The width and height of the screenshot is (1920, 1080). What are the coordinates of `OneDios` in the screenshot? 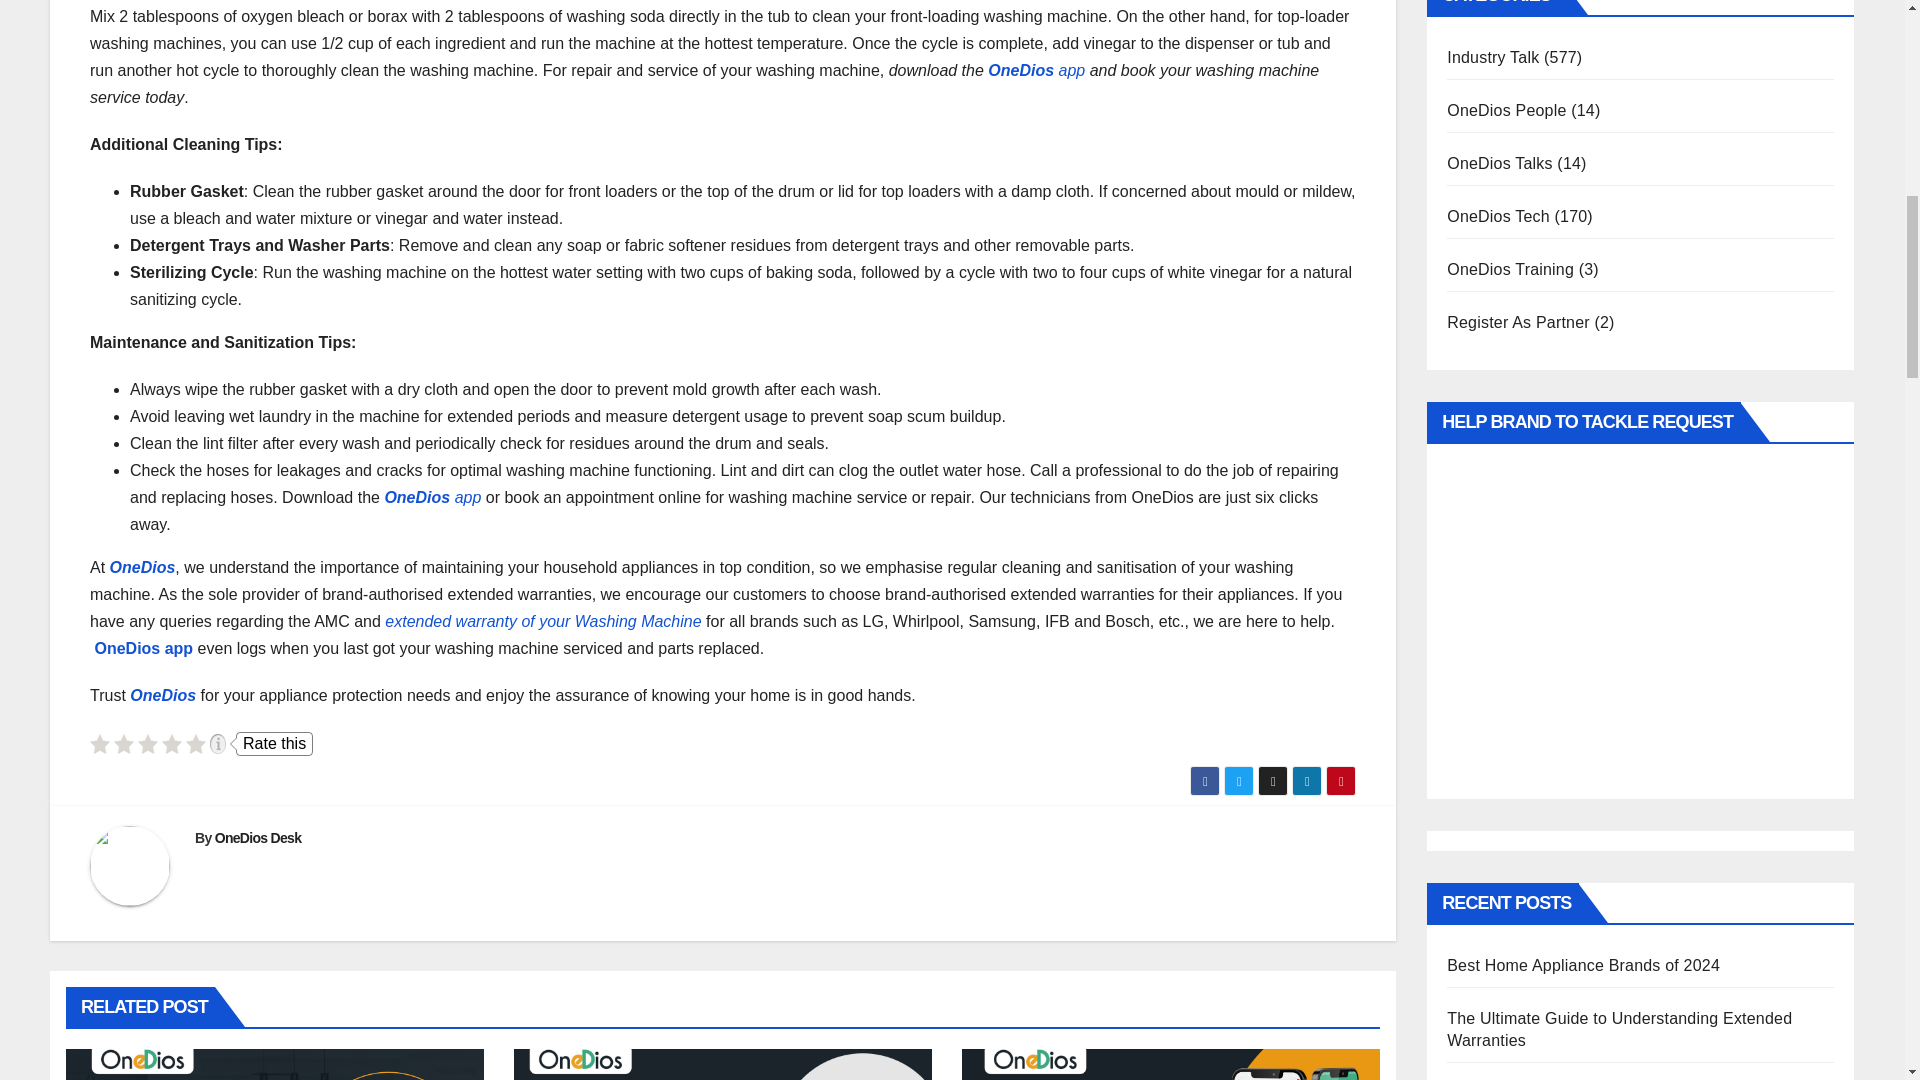 It's located at (162, 695).